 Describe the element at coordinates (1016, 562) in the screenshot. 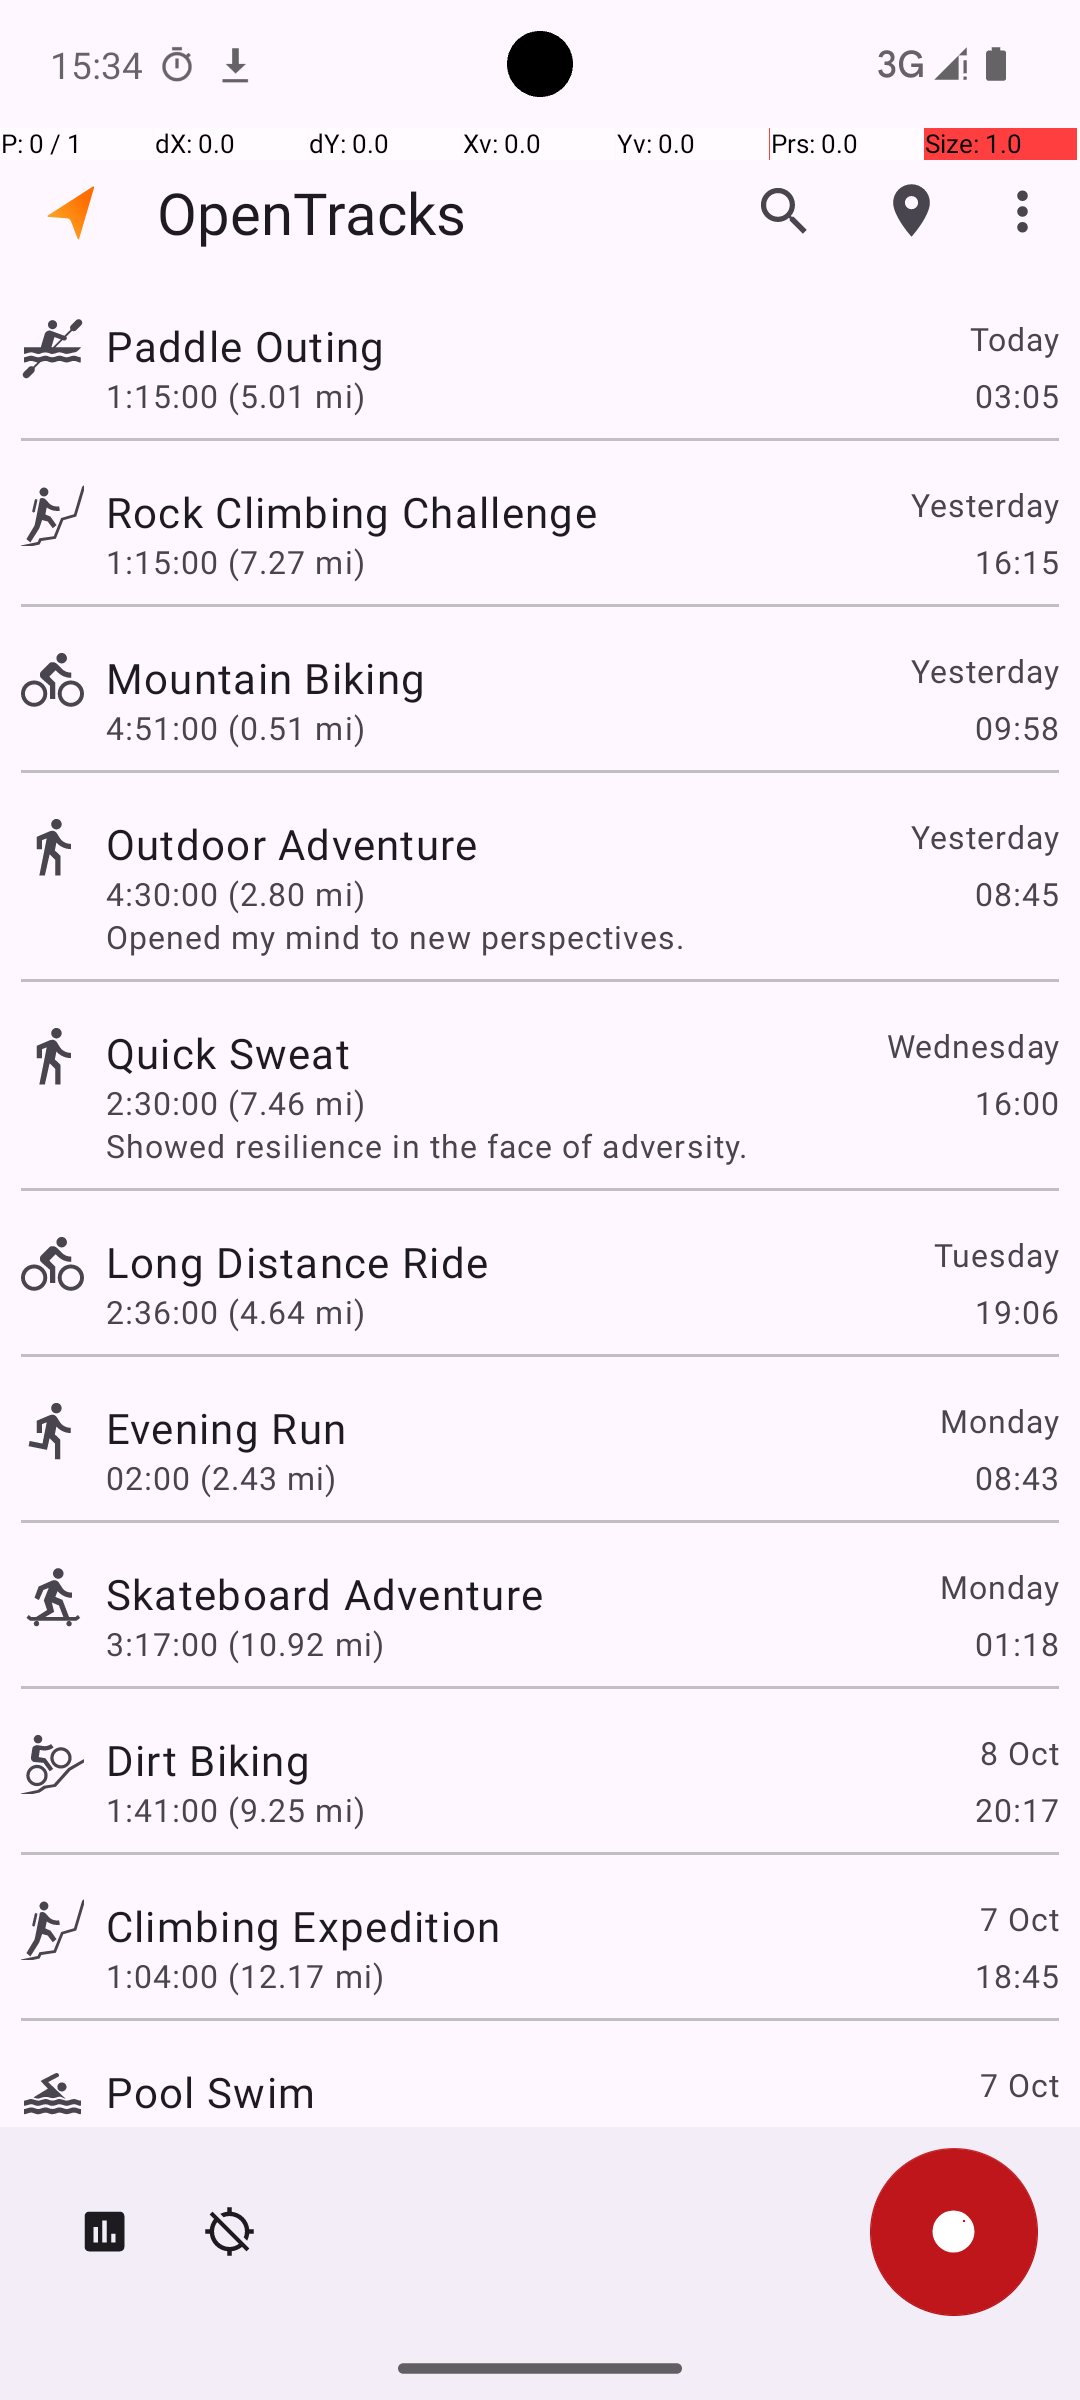

I see `16:15` at that location.